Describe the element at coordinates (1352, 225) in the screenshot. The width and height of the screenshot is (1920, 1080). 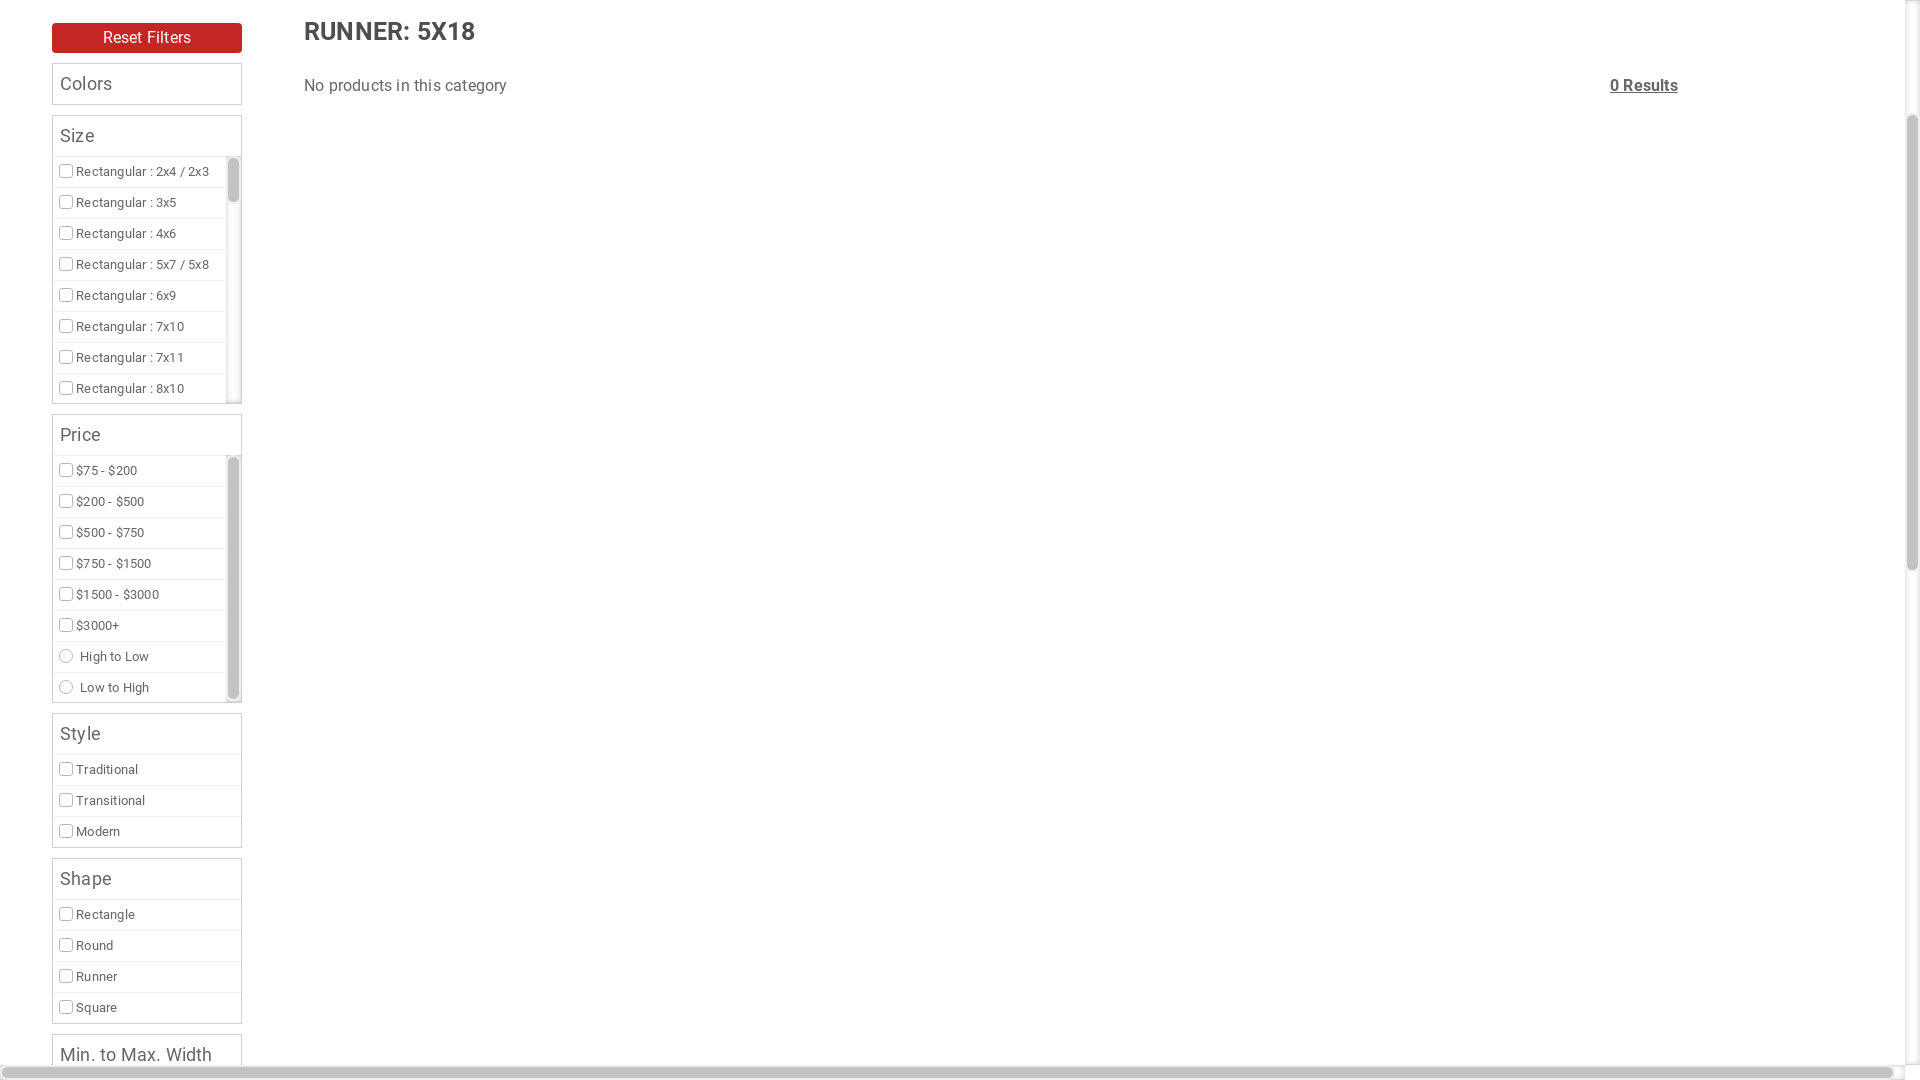
I see `More` at that location.